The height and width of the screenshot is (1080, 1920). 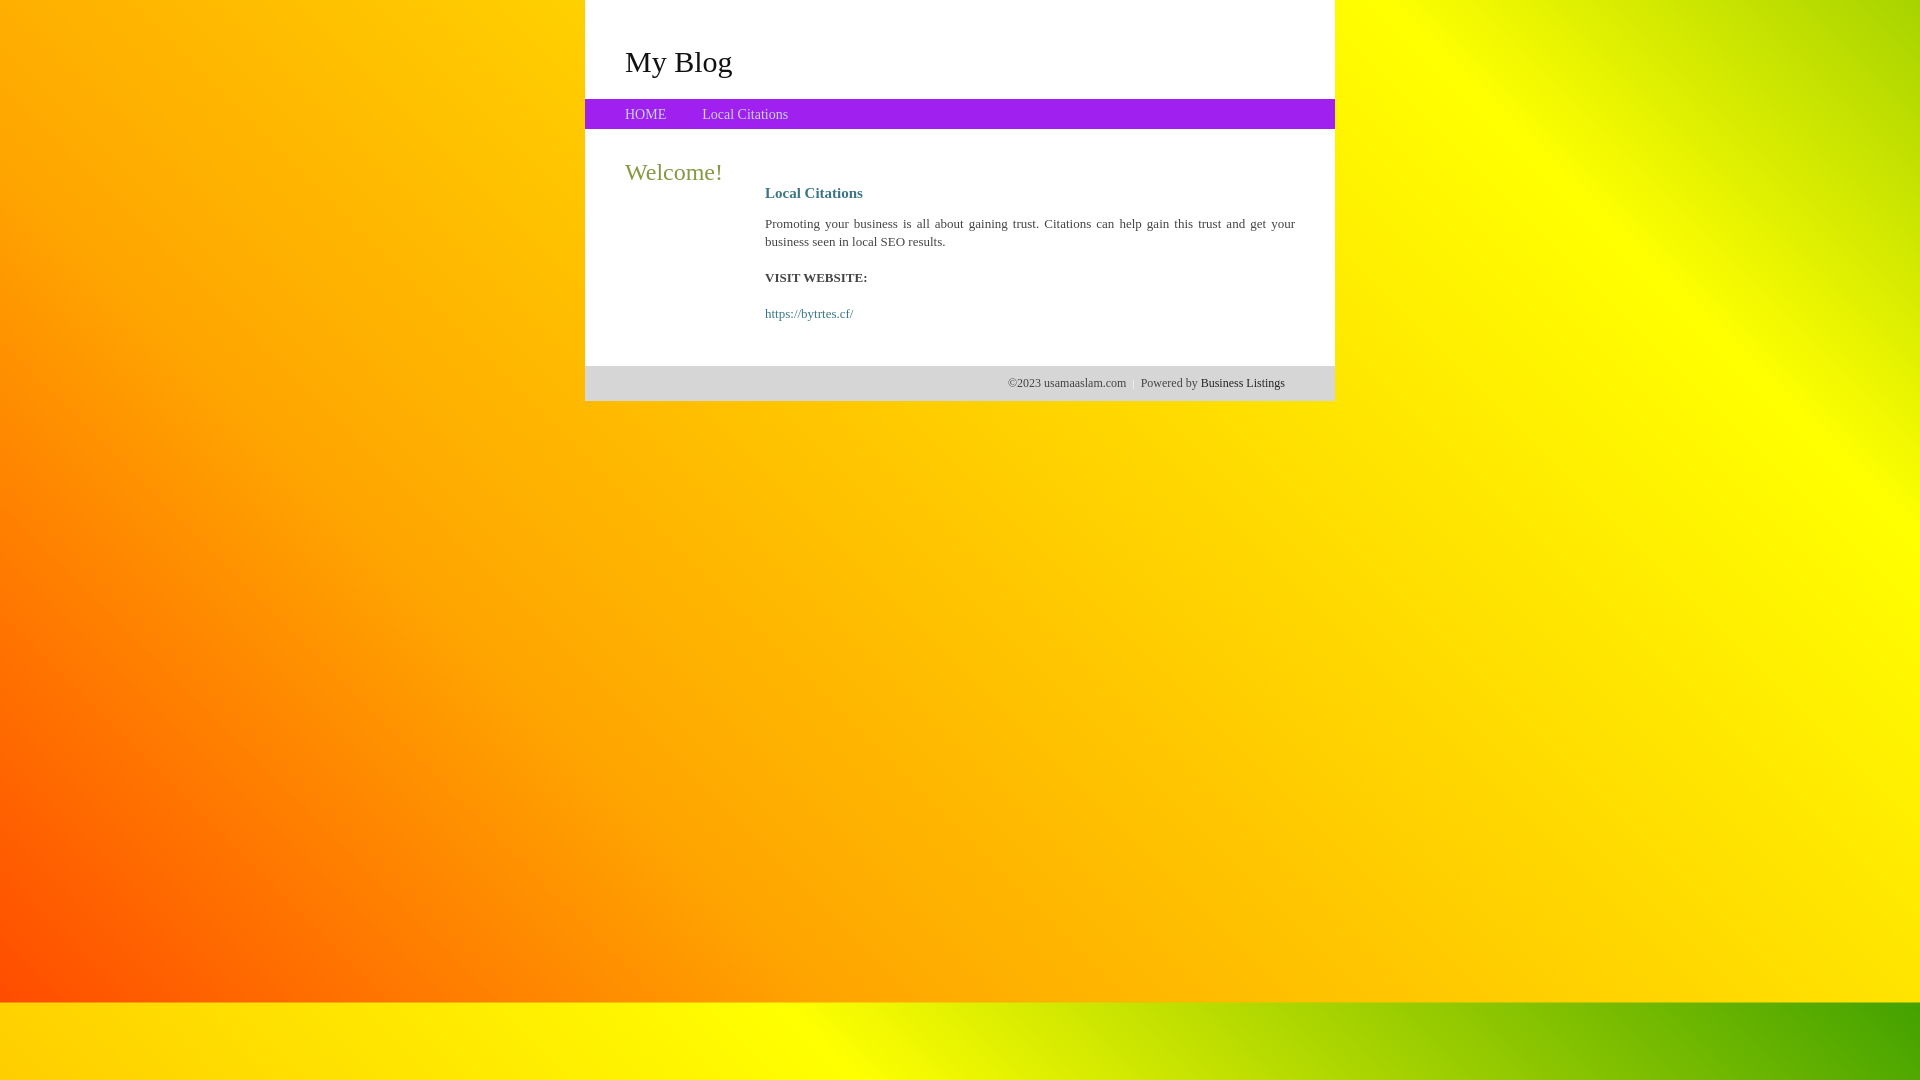 What do you see at coordinates (679, 61) in the screenshot?
I see `My Blog` at bounding box center [679, 61].